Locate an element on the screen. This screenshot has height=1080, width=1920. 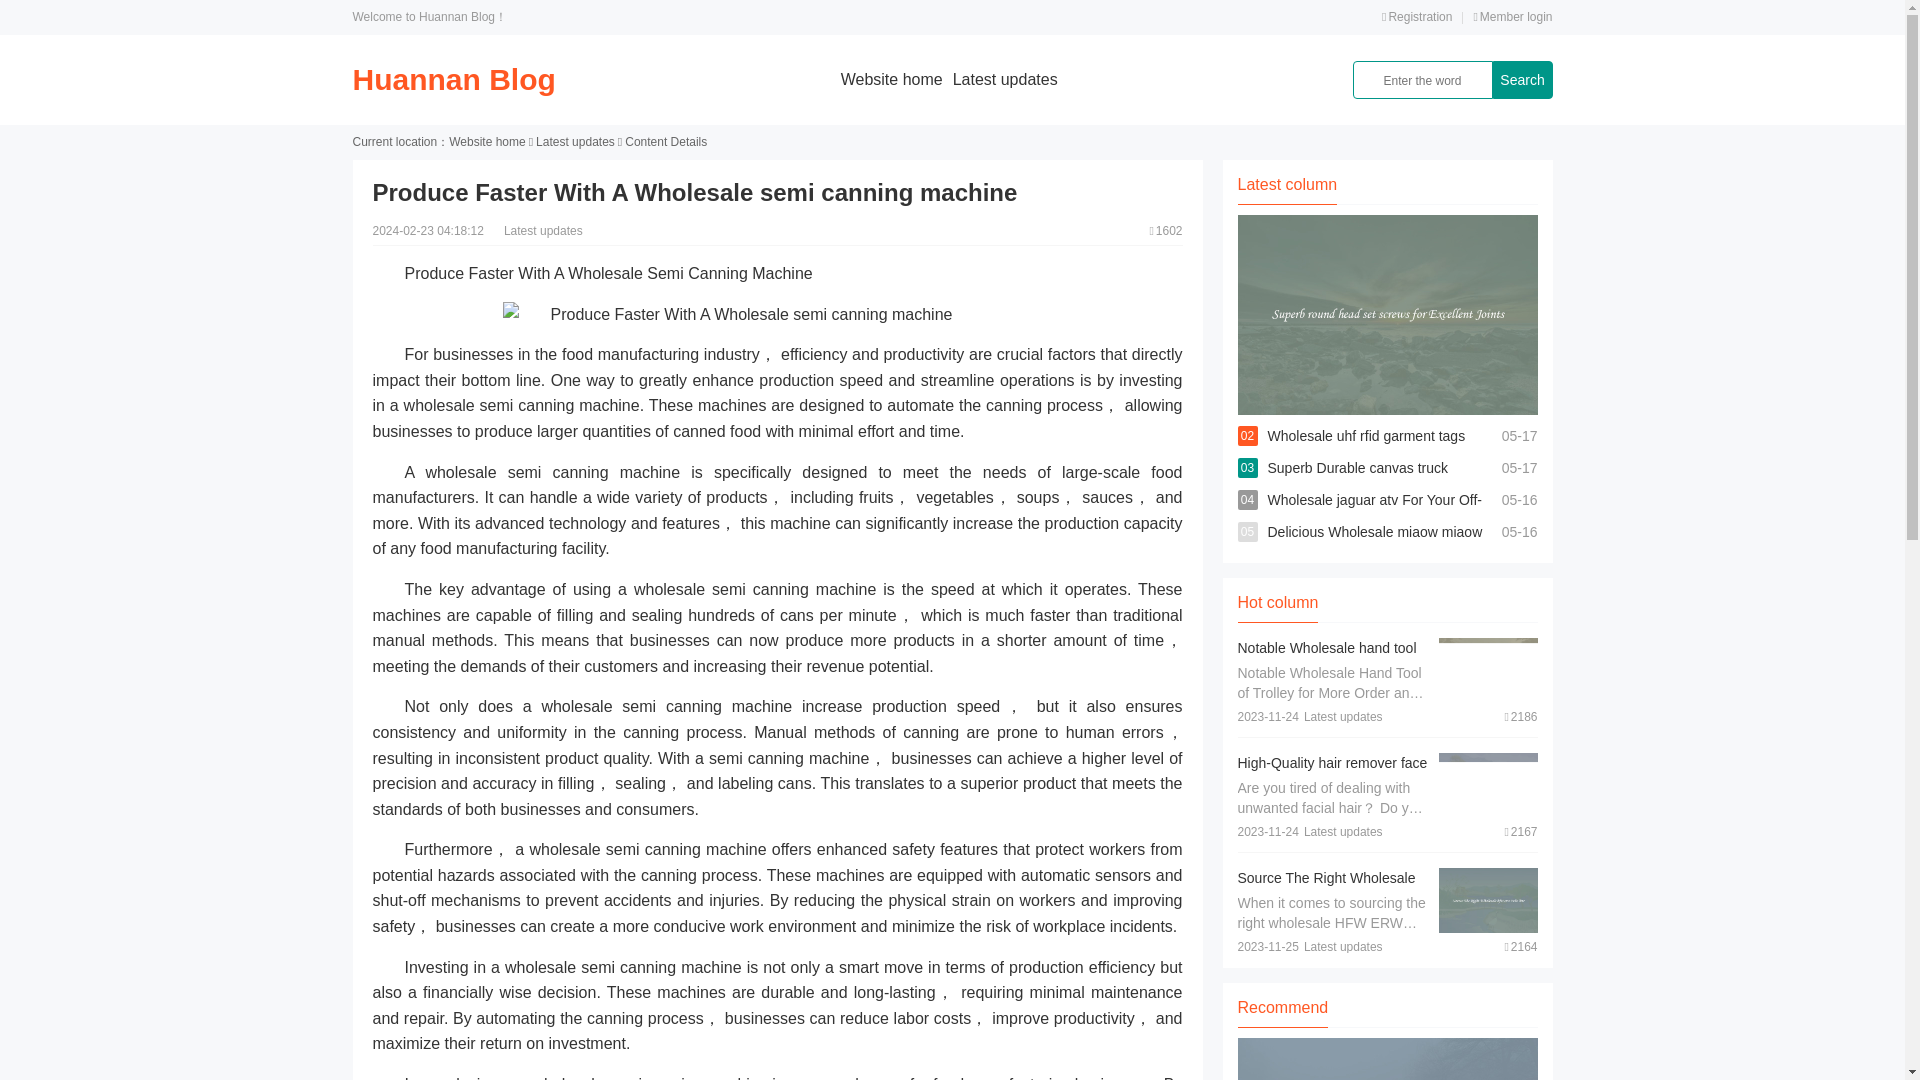
Search is located at coordinates (1521, 80).